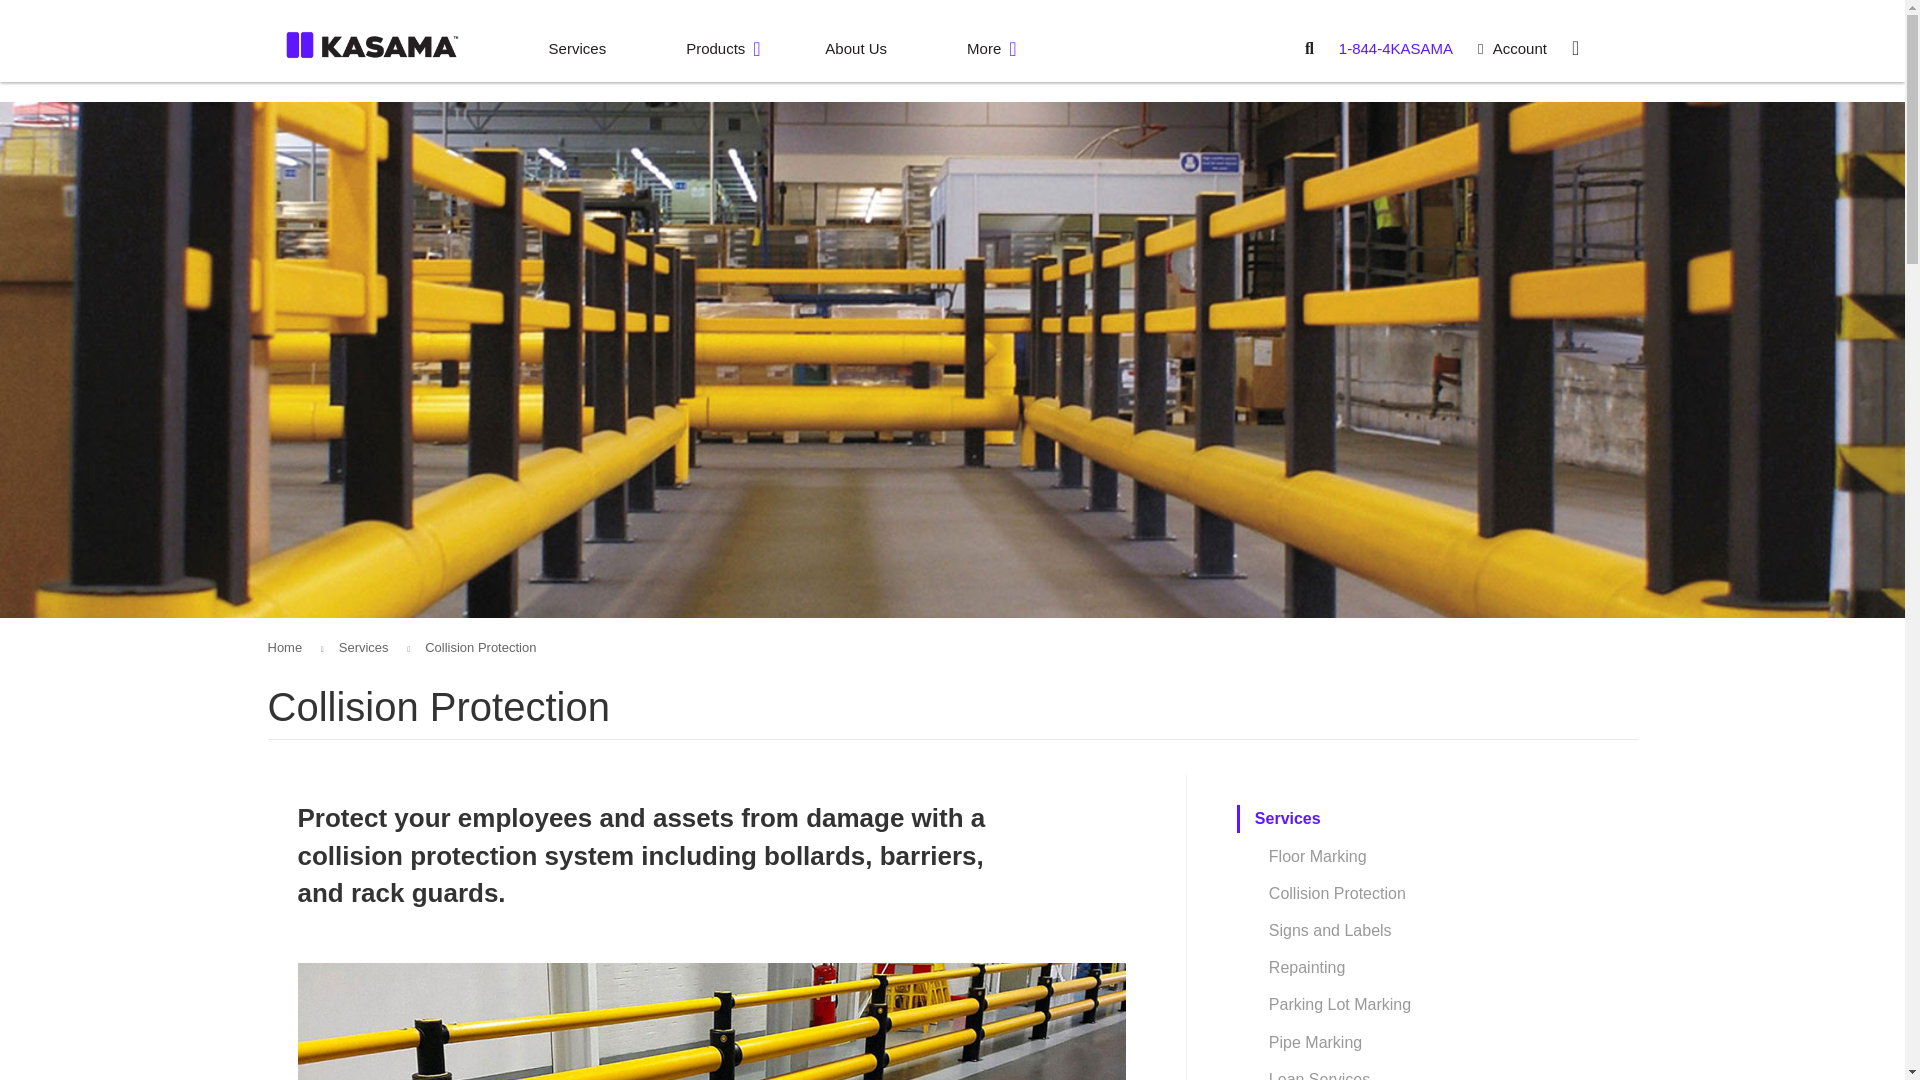 This screenshot has height=1080, width=1920. Describe the element at coordinates (856, 49) in the screenshot. I see `About Us` at that location.